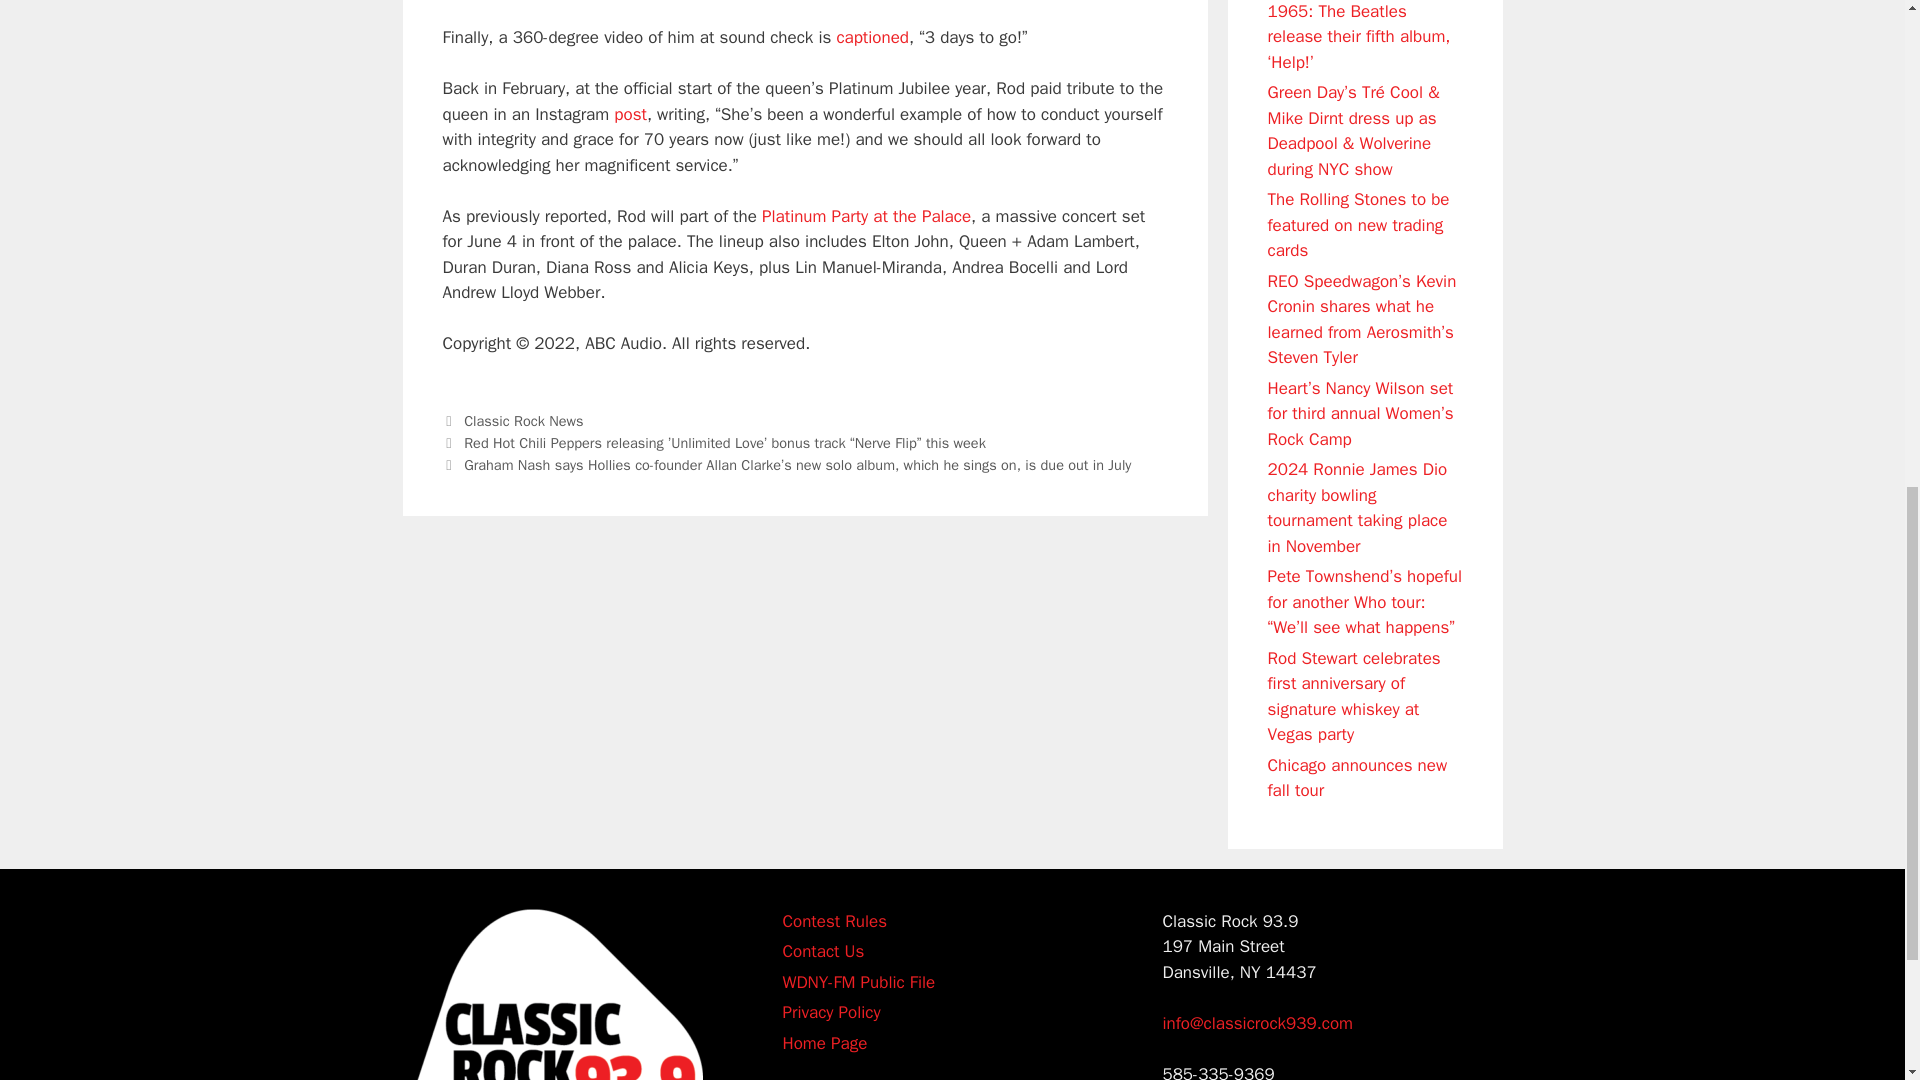  What do you see at coordinates (1357, 777) in the screenshot?
I see `Chicago announces new fall tour` at bounding box center [1357, 777].